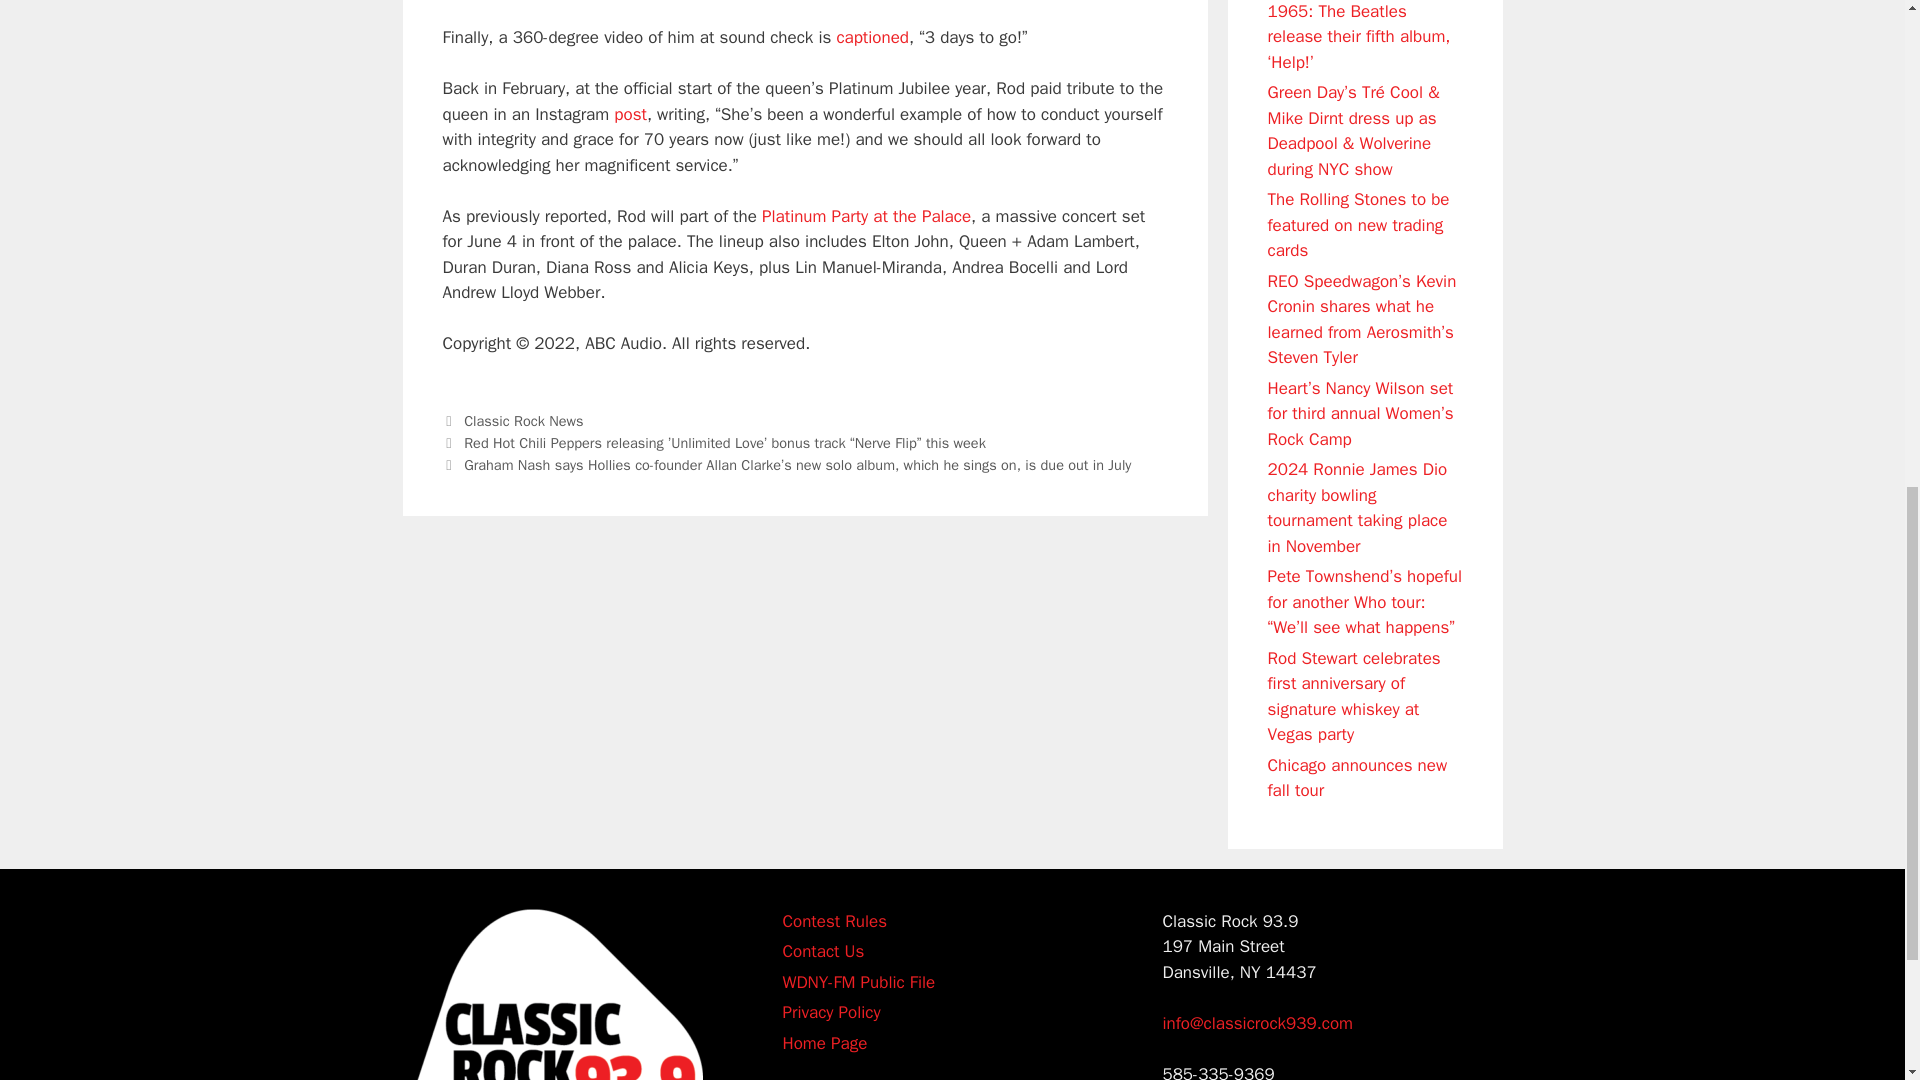  What do you see at coordinates (1357, 777) in the screenshot?
I see `Chicago announces new fall tour` at bounding box center [1357, 777].